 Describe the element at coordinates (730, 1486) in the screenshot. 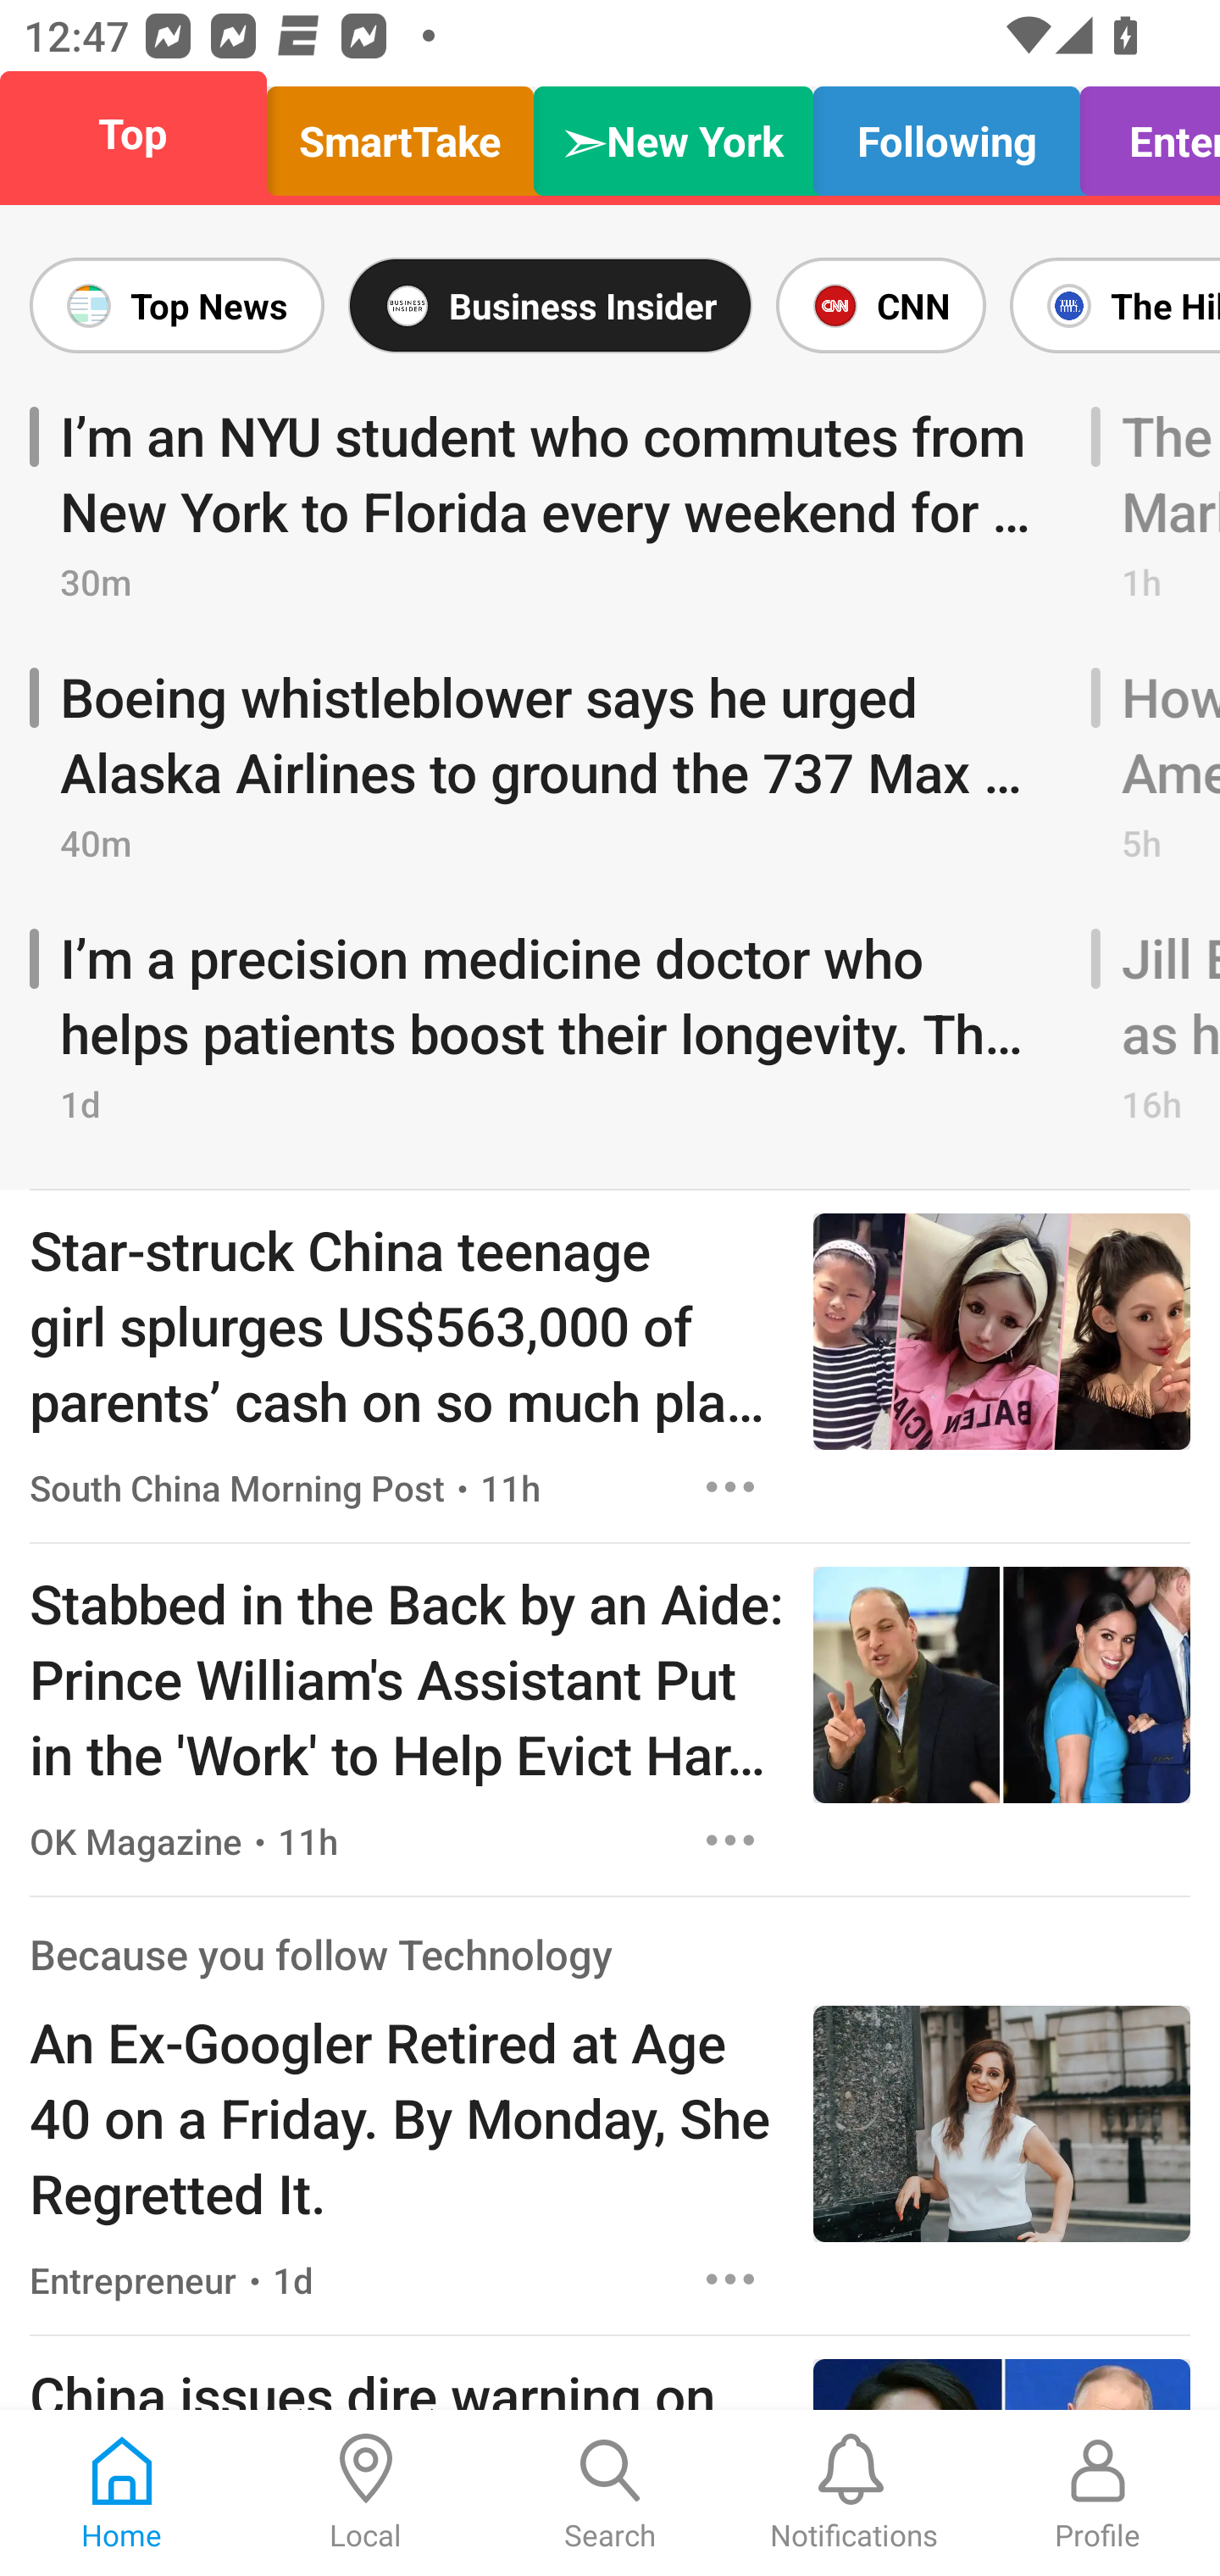

I see `Options` at that location.